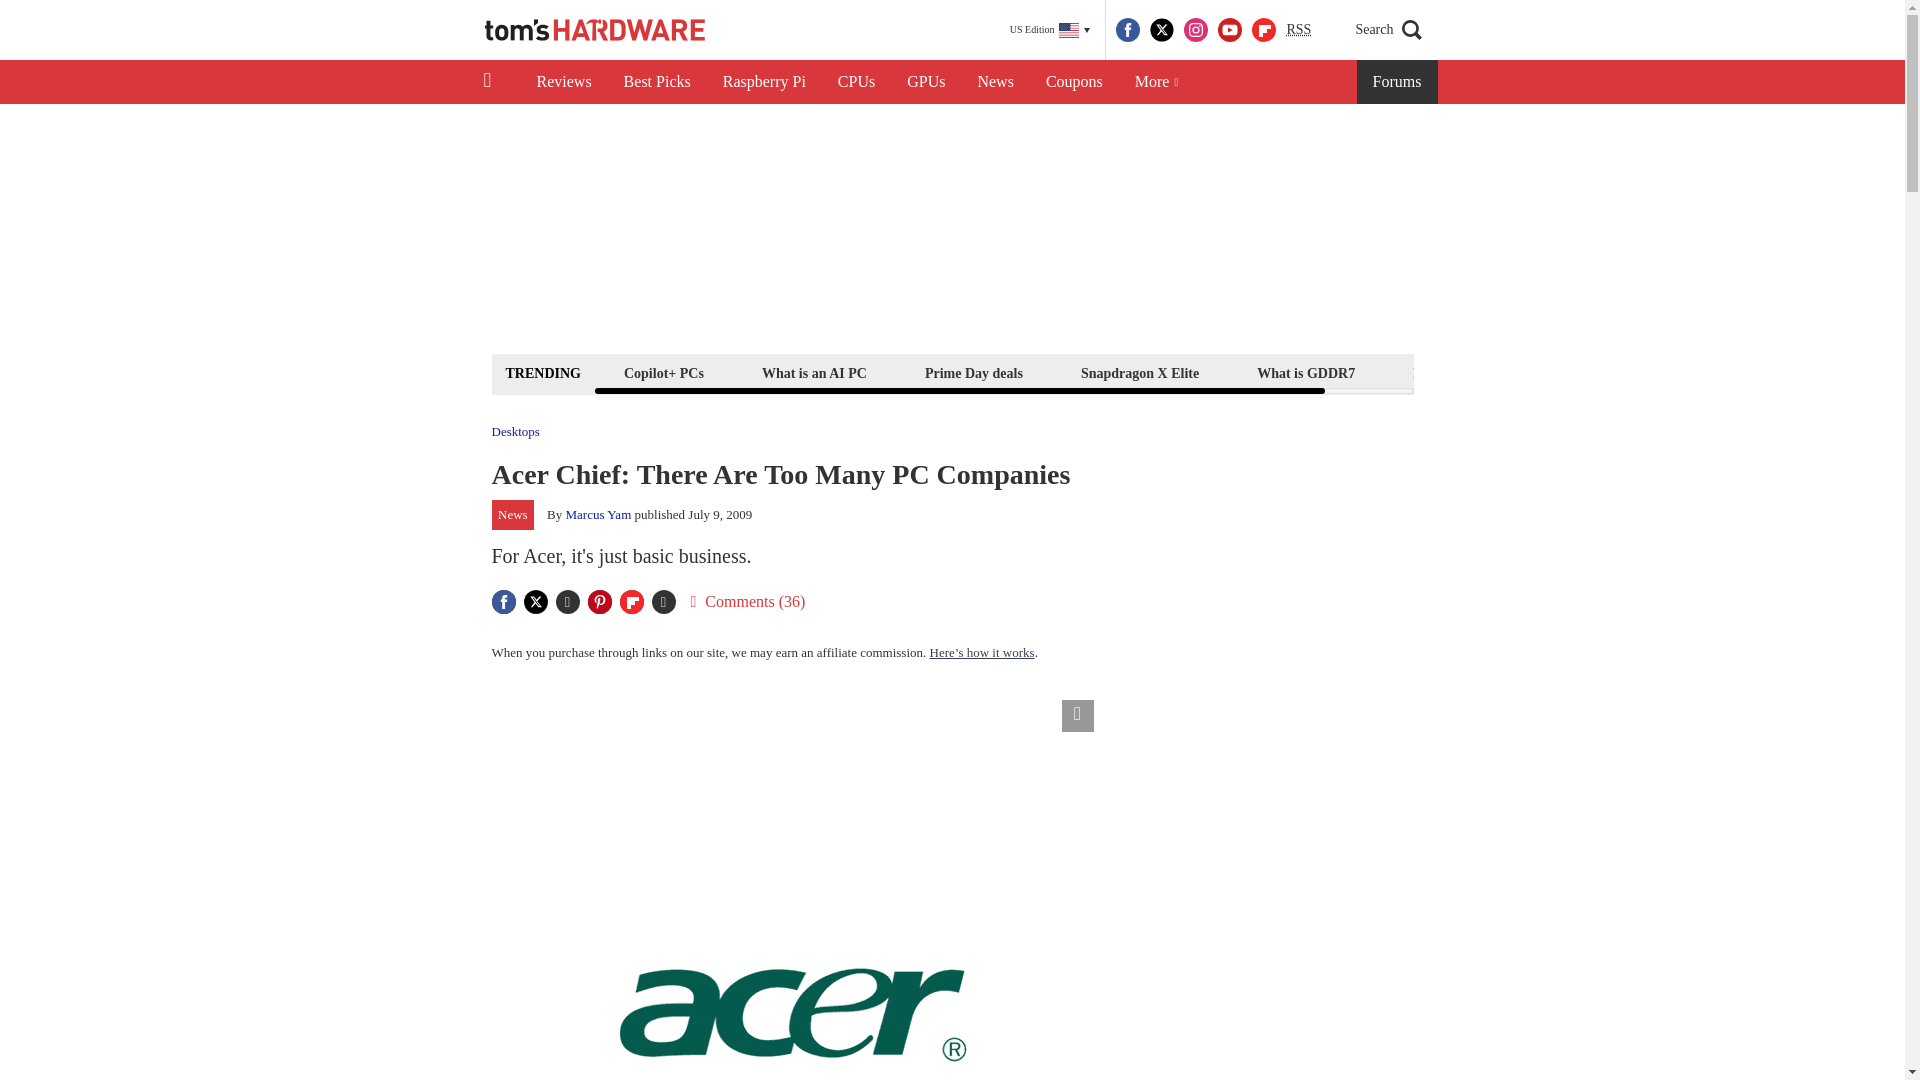  Describe the element at coordinates (856, 82) in the screenshot. I see `CPUs` at that location.